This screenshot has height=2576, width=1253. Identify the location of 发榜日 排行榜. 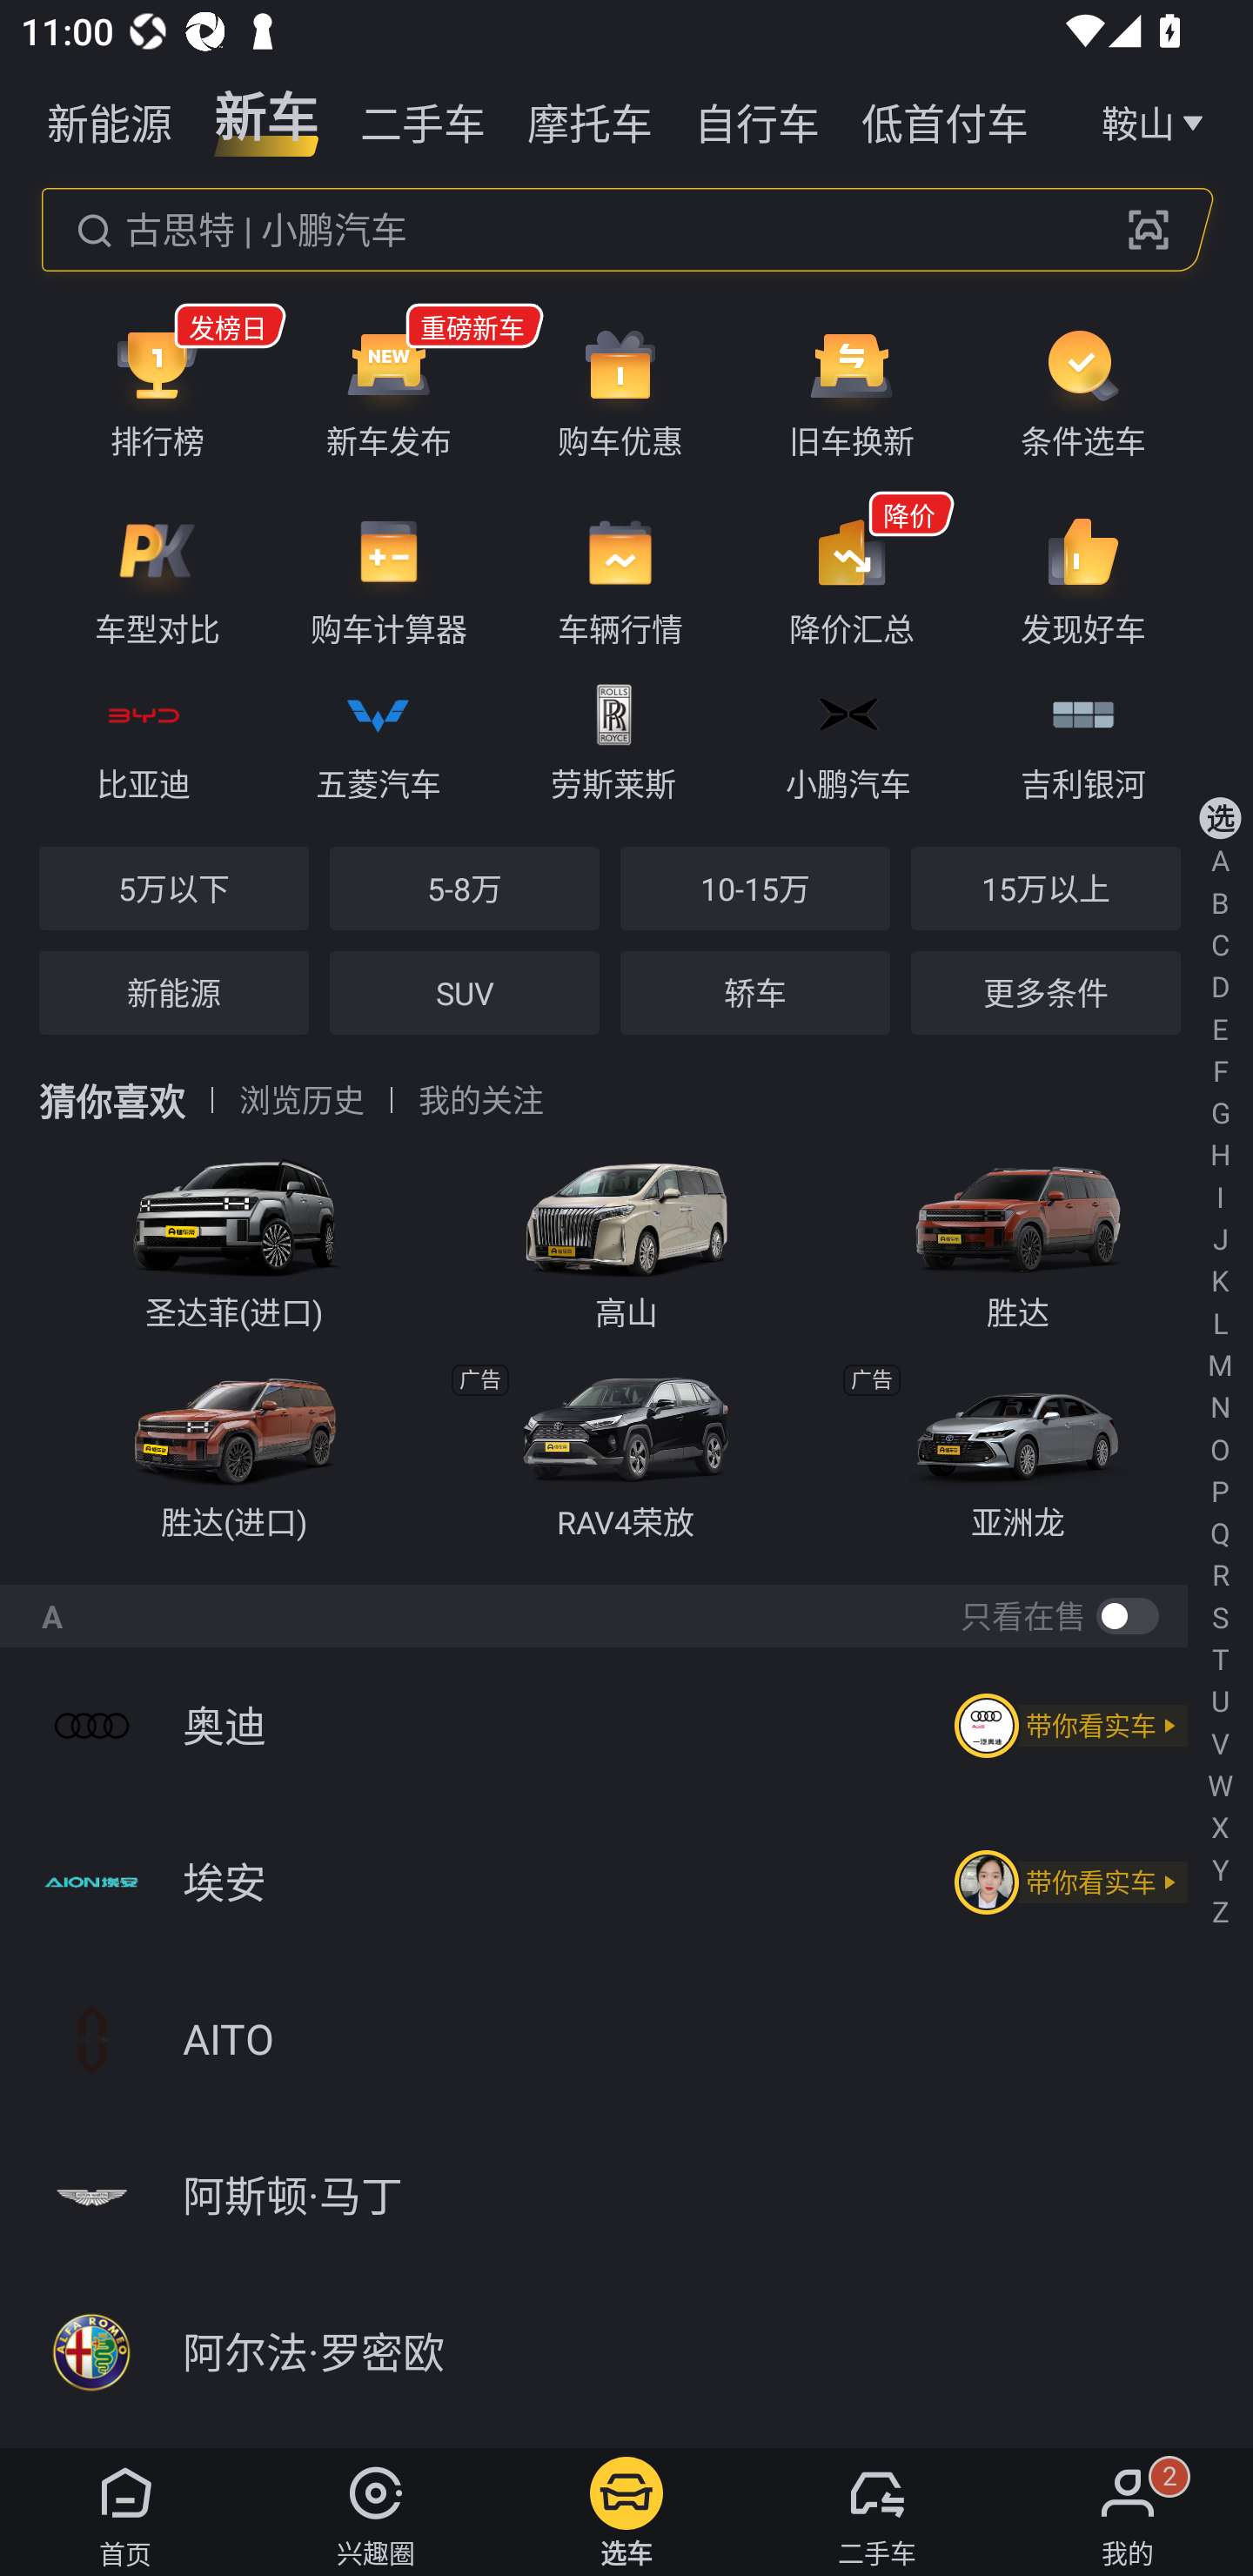
(157, 392).